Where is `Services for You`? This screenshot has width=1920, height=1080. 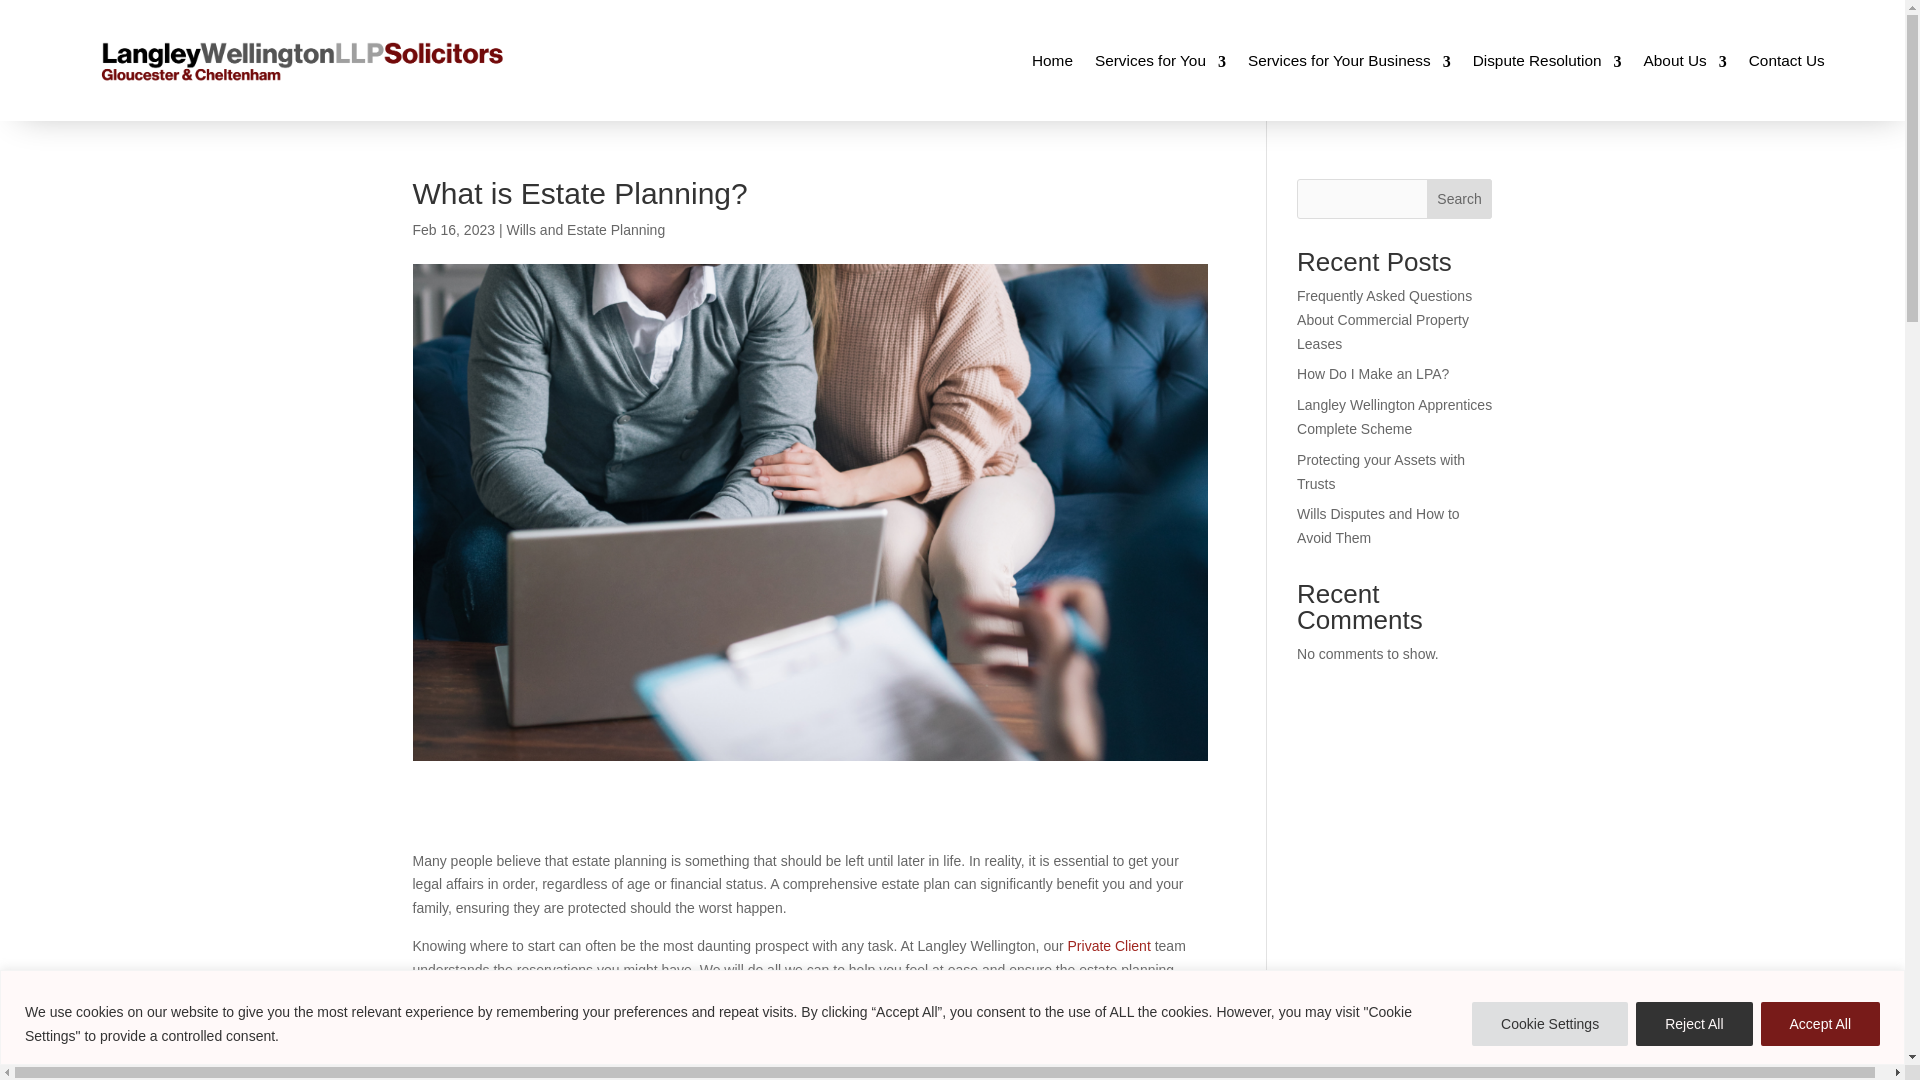 Services for You is located at coordinates (1160, 60).